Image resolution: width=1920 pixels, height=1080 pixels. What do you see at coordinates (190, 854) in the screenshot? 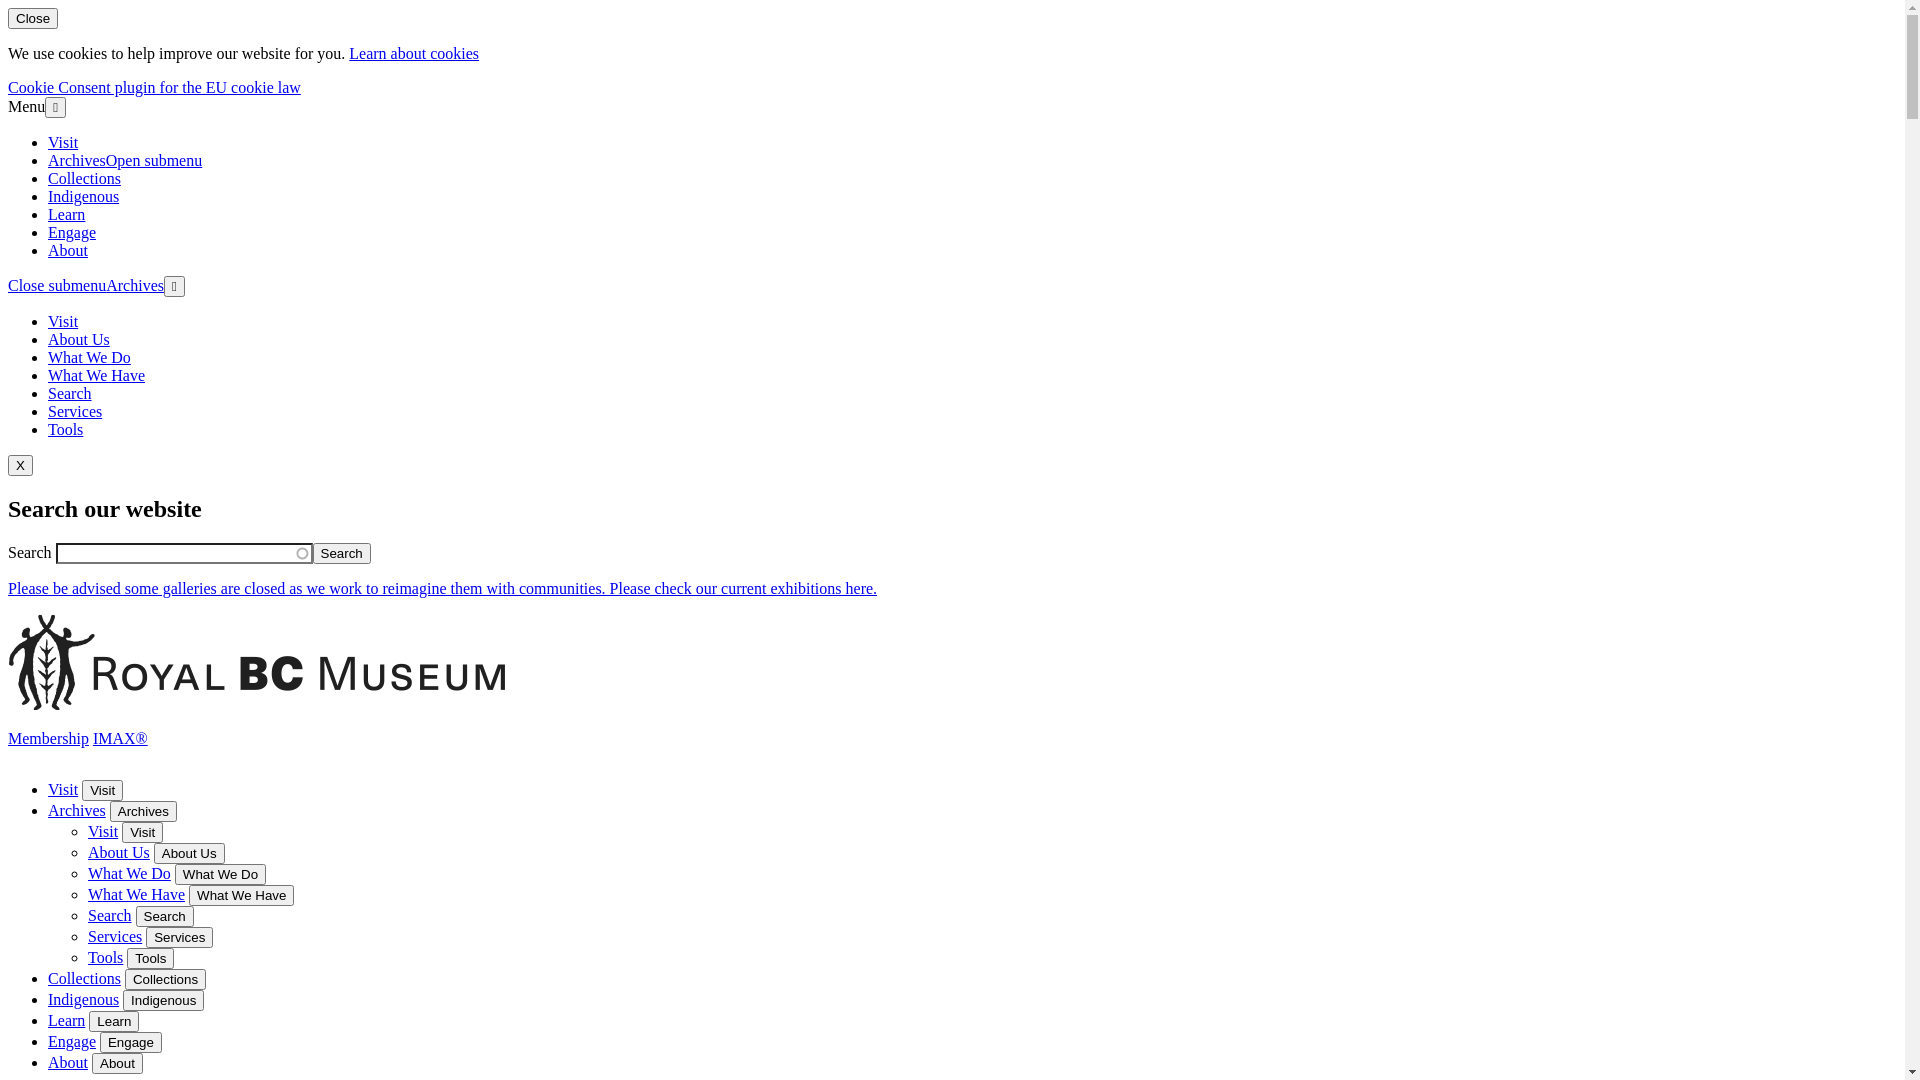
I see `About Us` at bounding box center [190, 854].